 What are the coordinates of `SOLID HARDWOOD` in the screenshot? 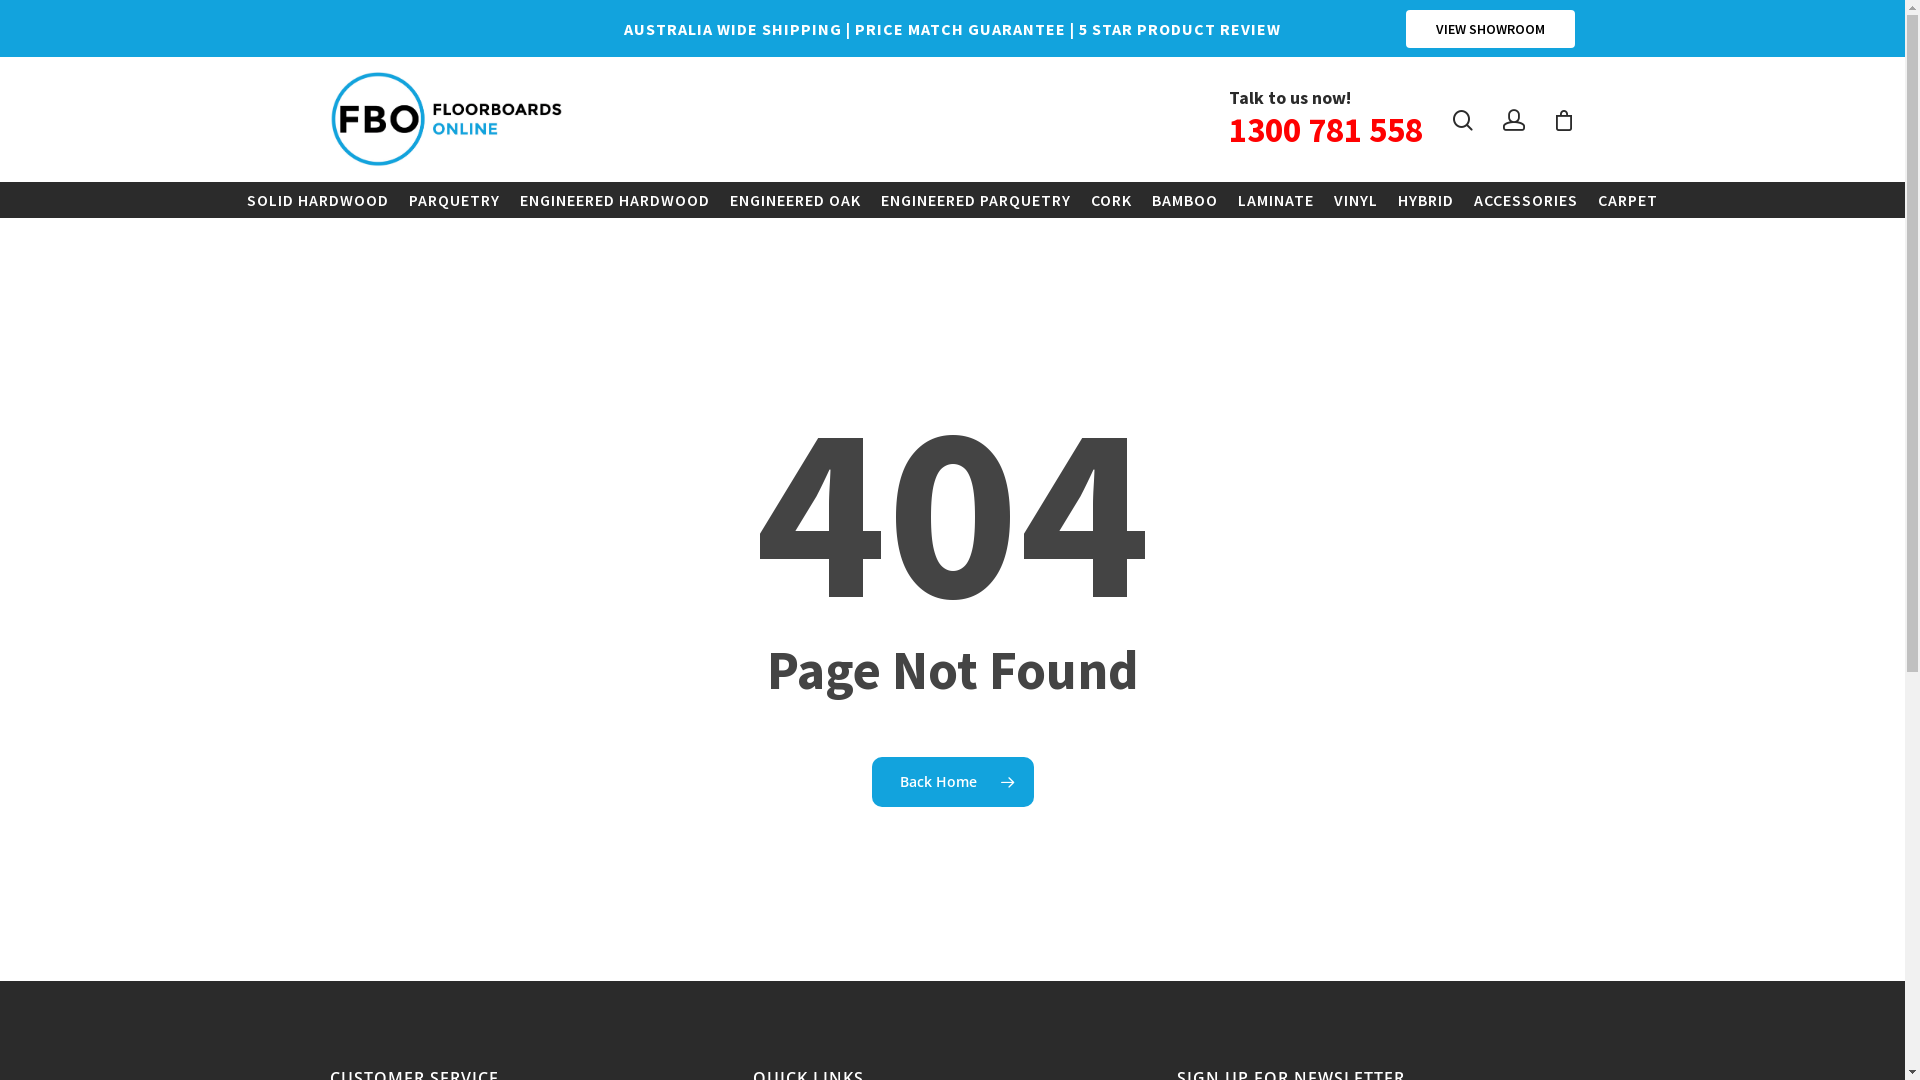 It's located at (318, 200).